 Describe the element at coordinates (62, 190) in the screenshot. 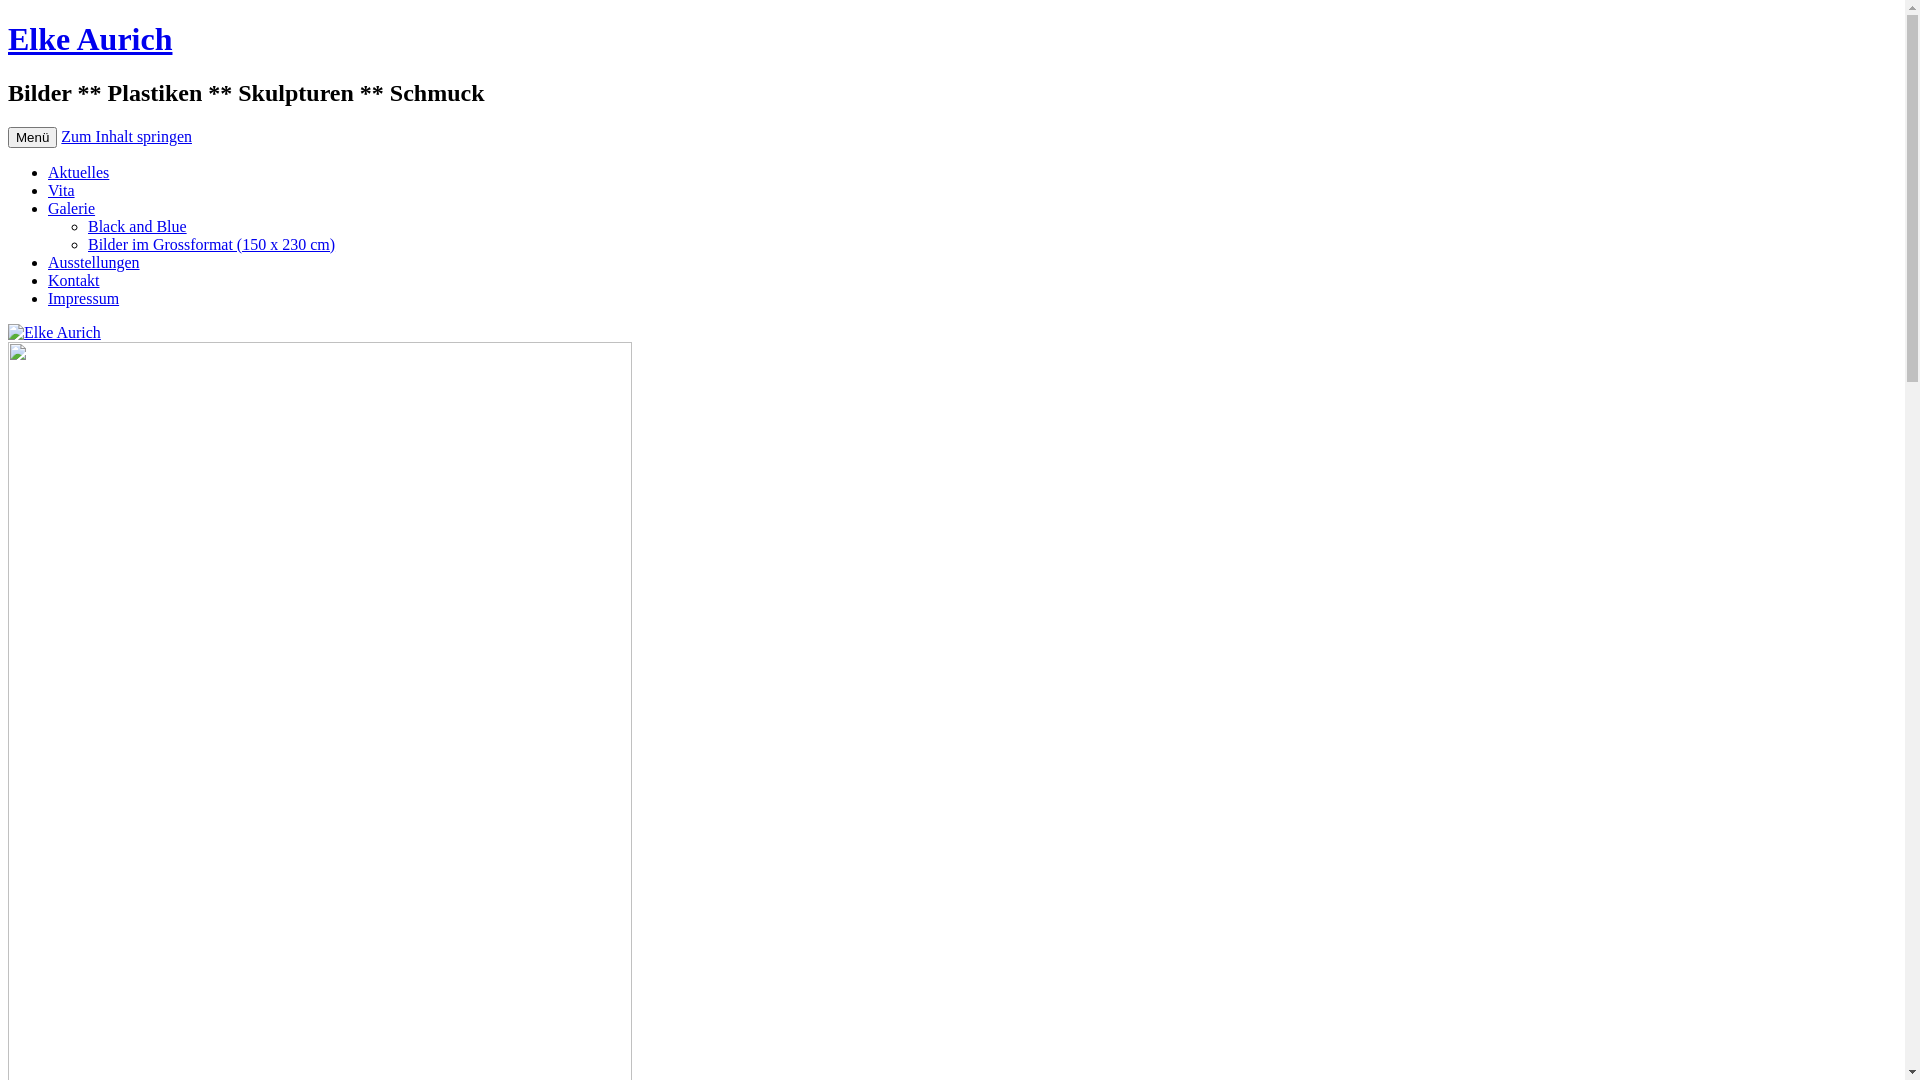

I see `Vita` at that location.